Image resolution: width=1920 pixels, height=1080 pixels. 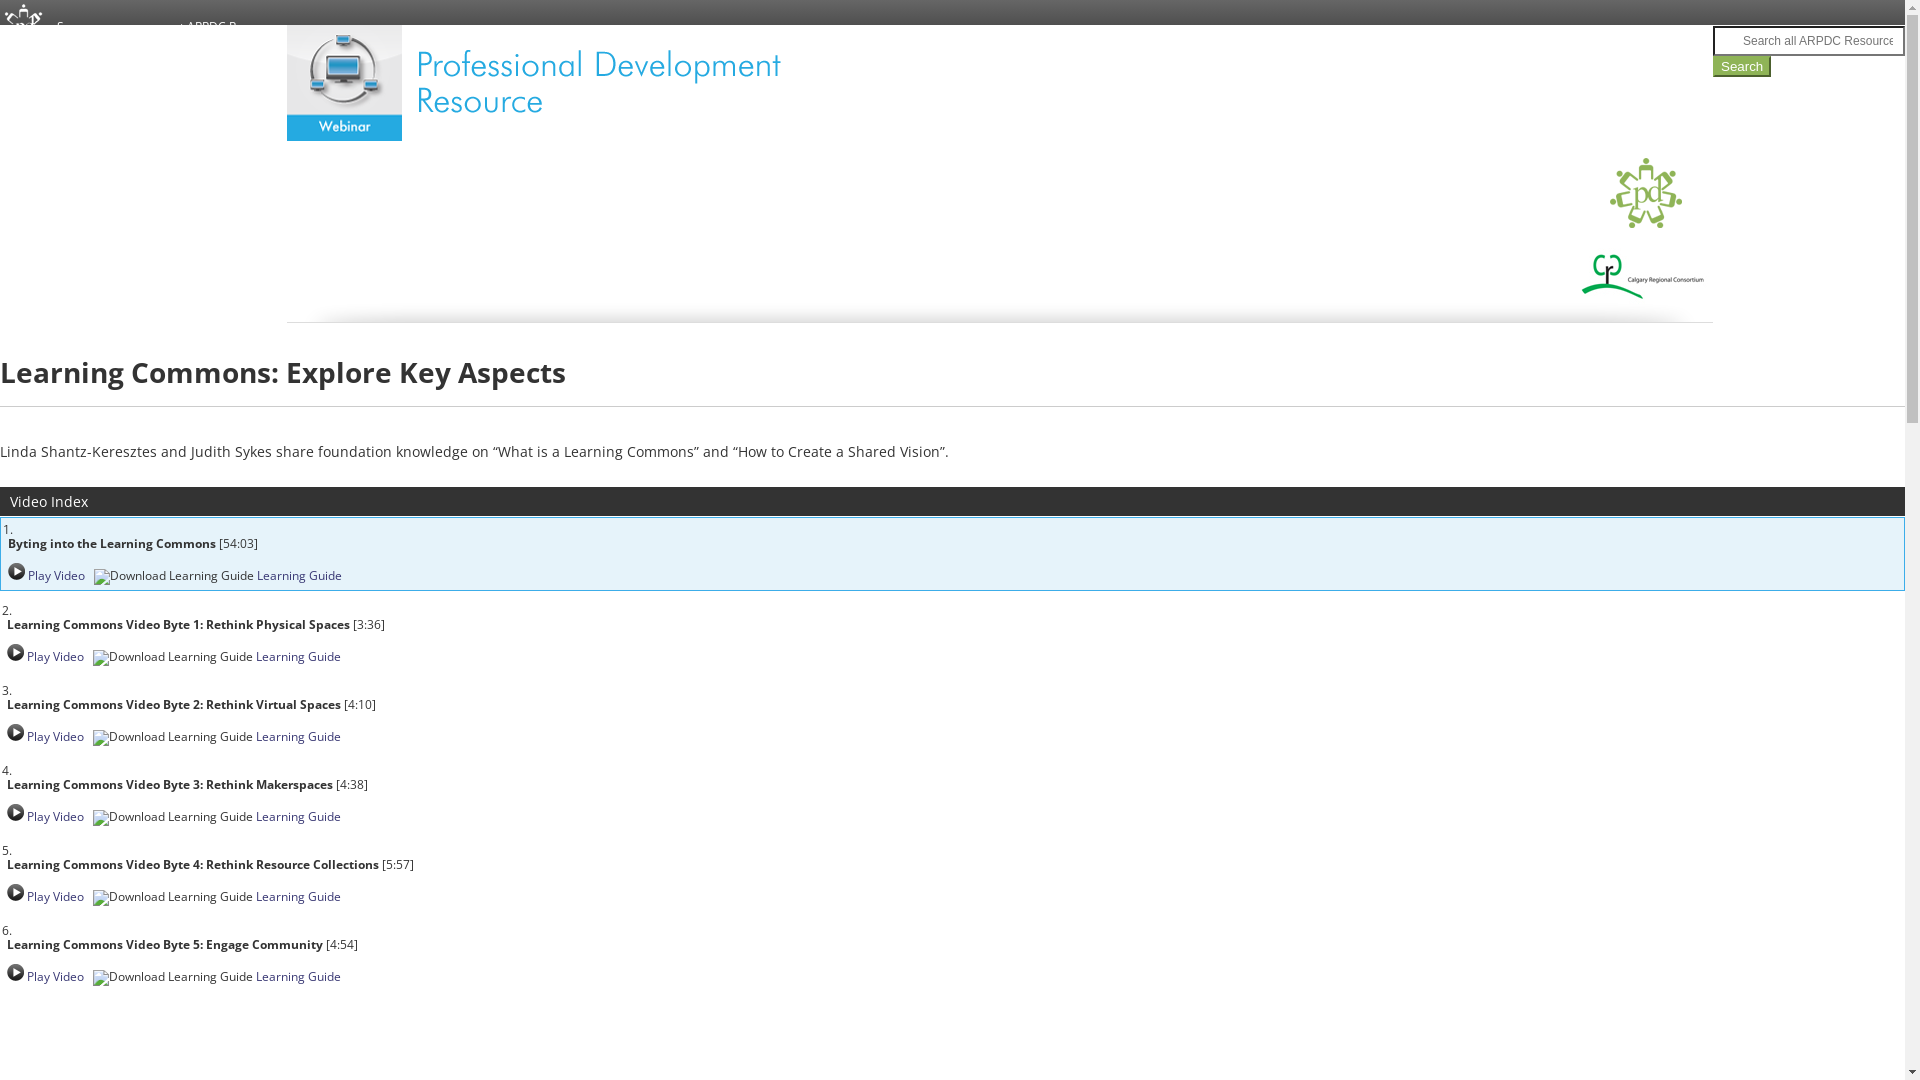 I want to click on Play Video, so click(x=56, y=896).